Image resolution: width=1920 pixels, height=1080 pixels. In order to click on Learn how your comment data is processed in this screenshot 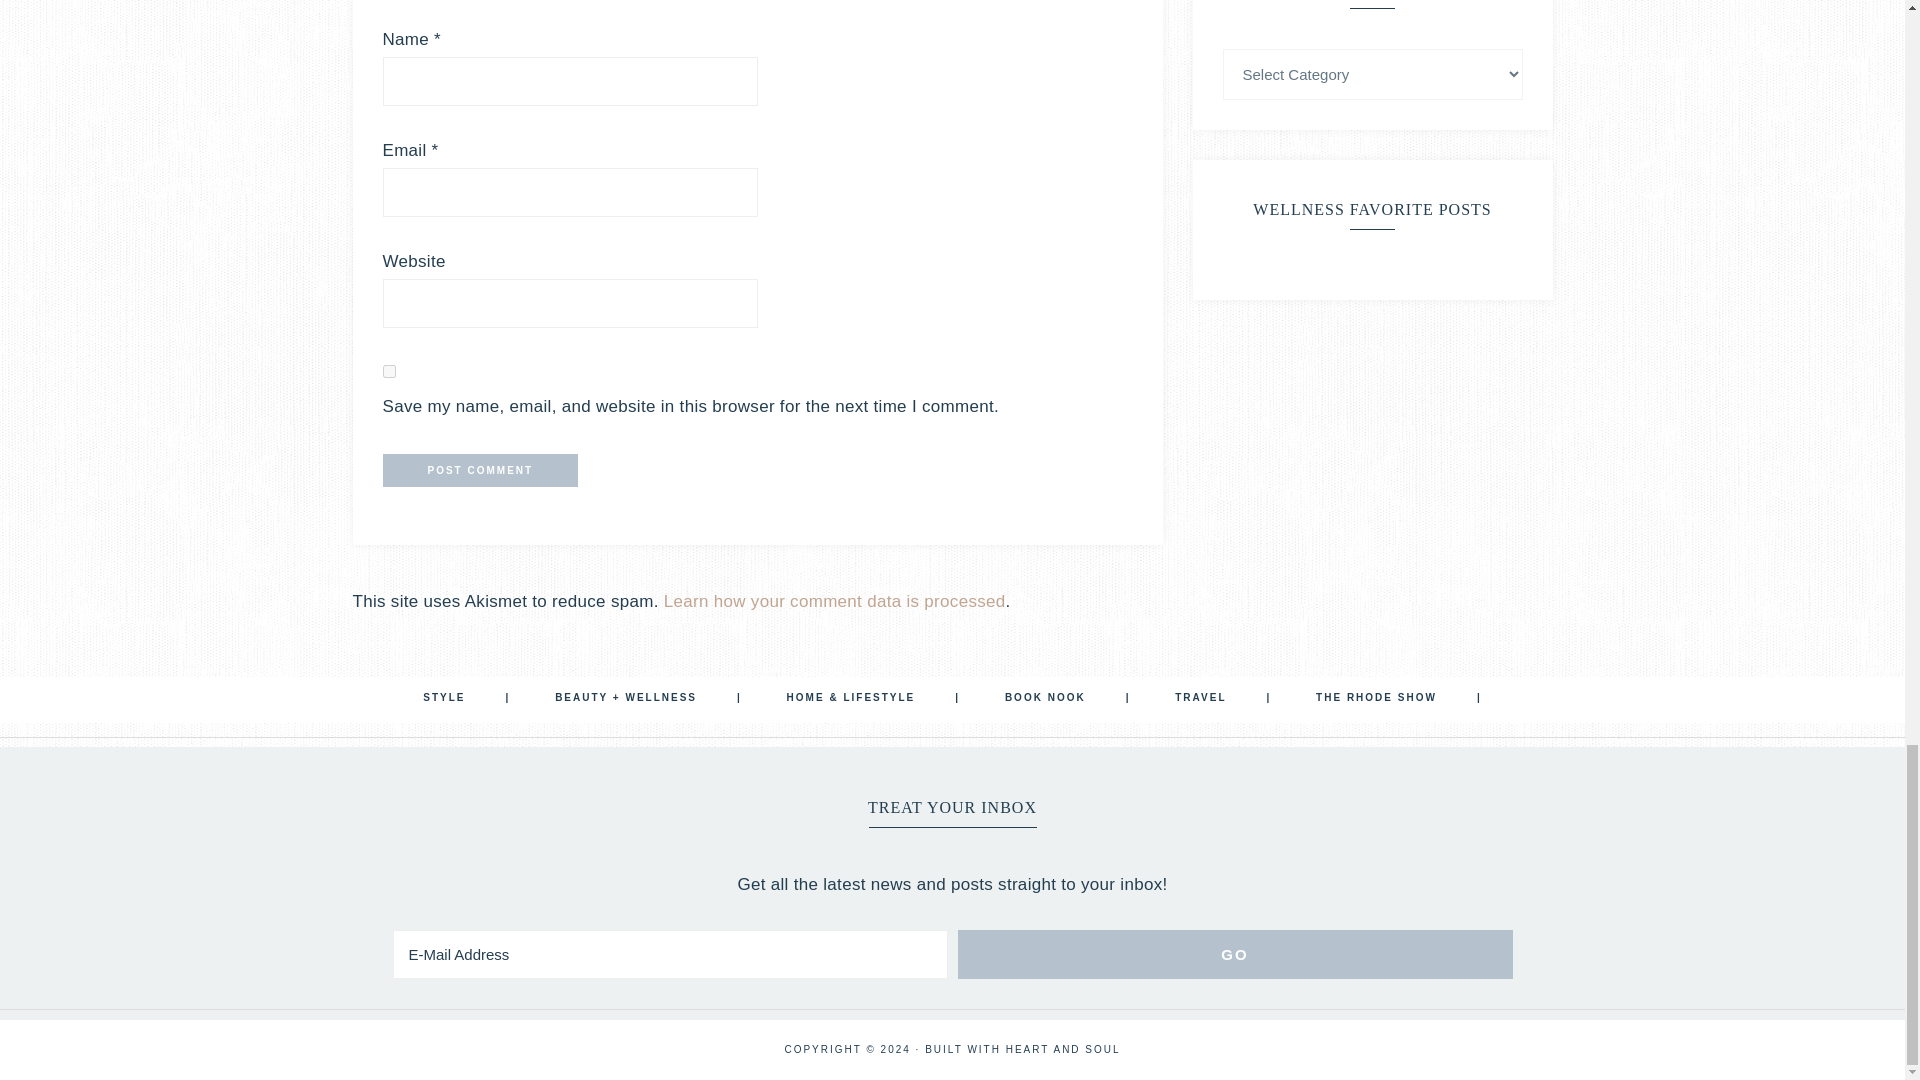, I will do `click(835, 601)`.